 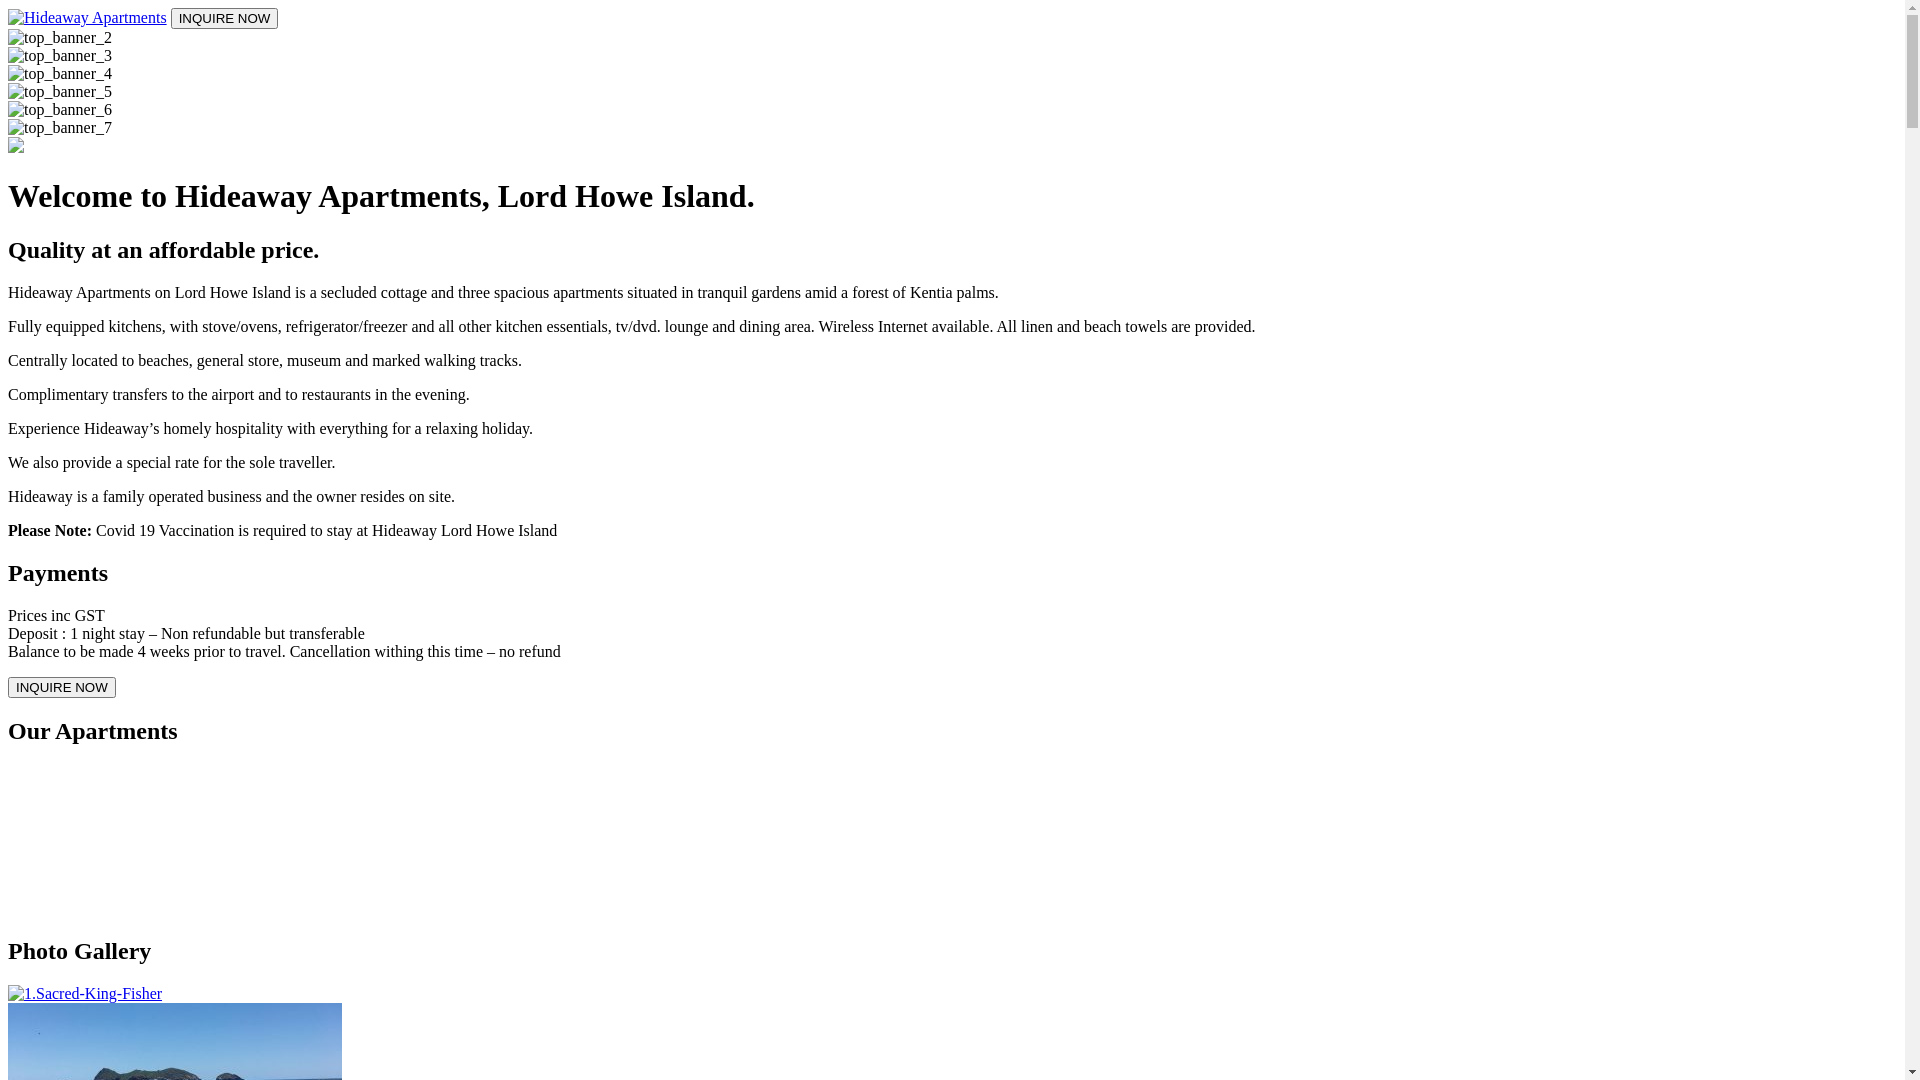 I want to click on INQUIRE NOW, so click(x=225, y=18).